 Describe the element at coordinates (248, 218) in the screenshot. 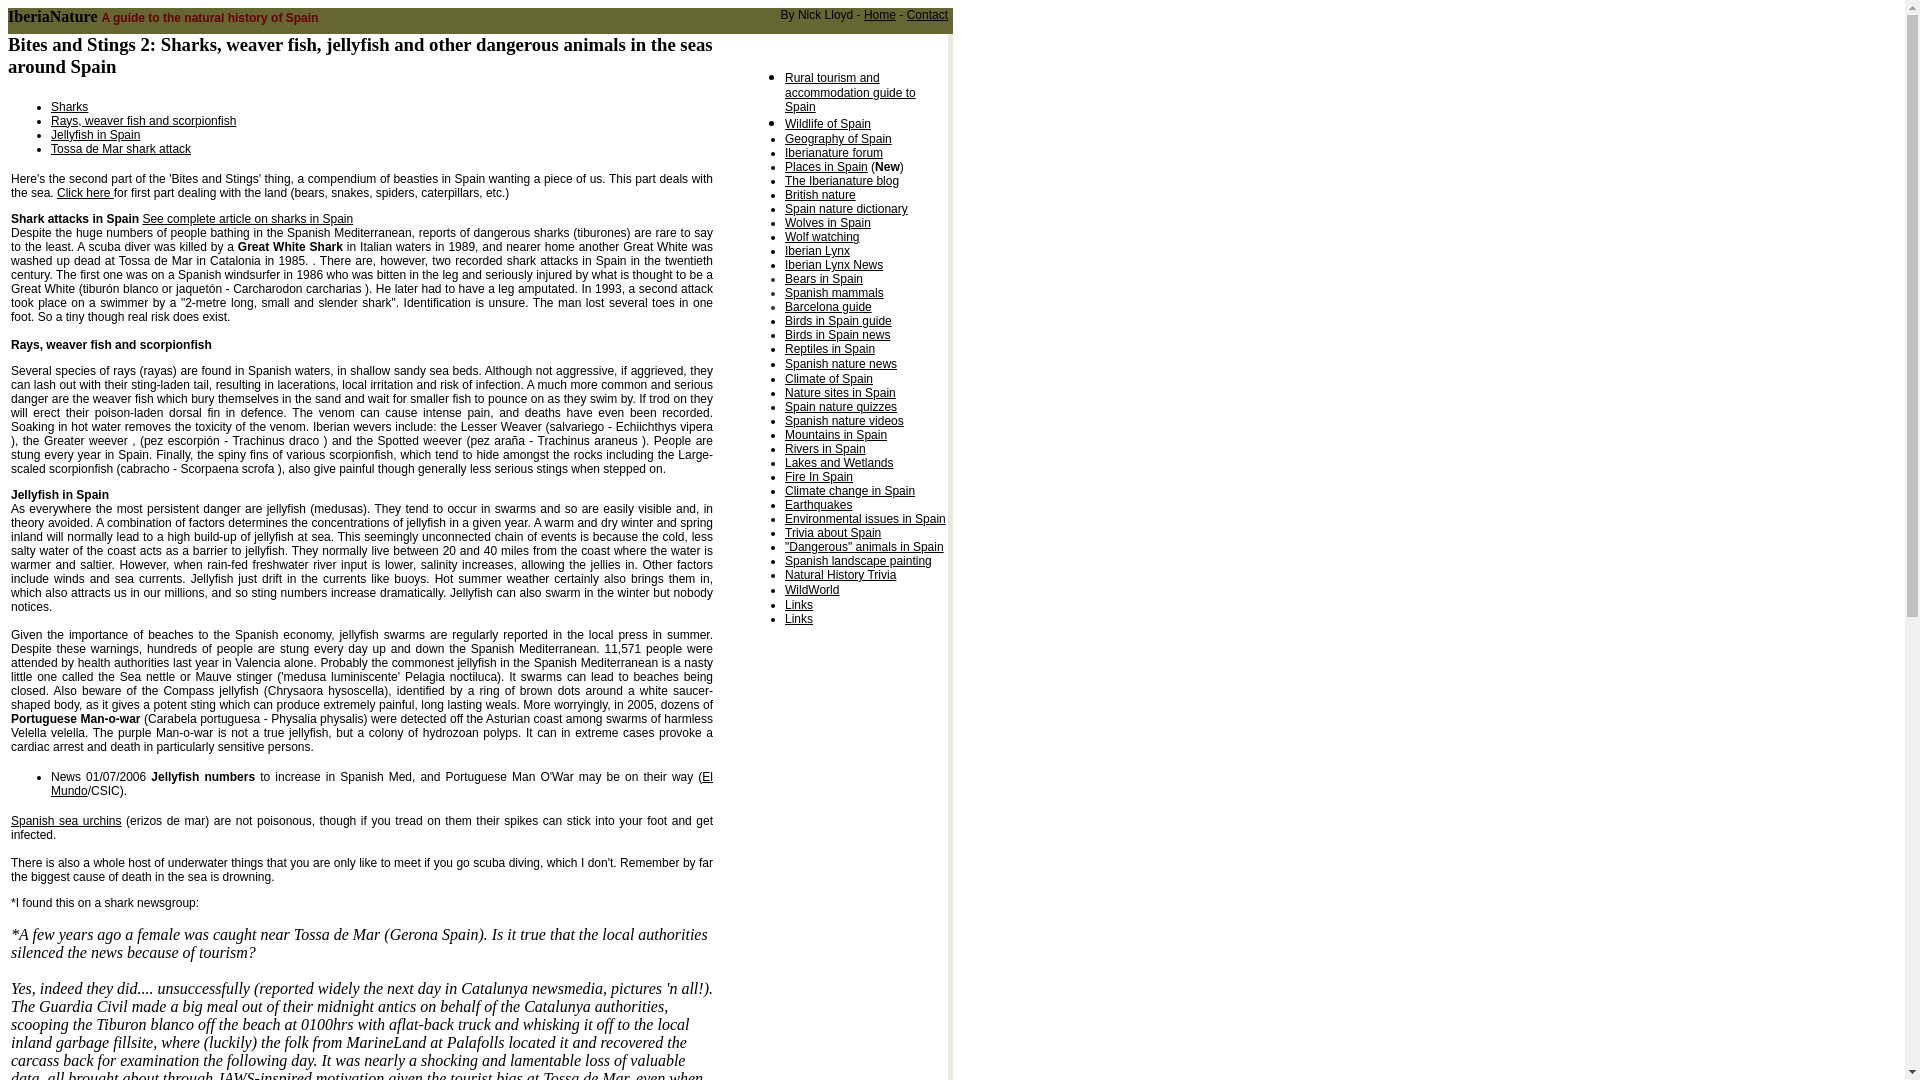

I see `See complete article on sharks in Spain` at that location.